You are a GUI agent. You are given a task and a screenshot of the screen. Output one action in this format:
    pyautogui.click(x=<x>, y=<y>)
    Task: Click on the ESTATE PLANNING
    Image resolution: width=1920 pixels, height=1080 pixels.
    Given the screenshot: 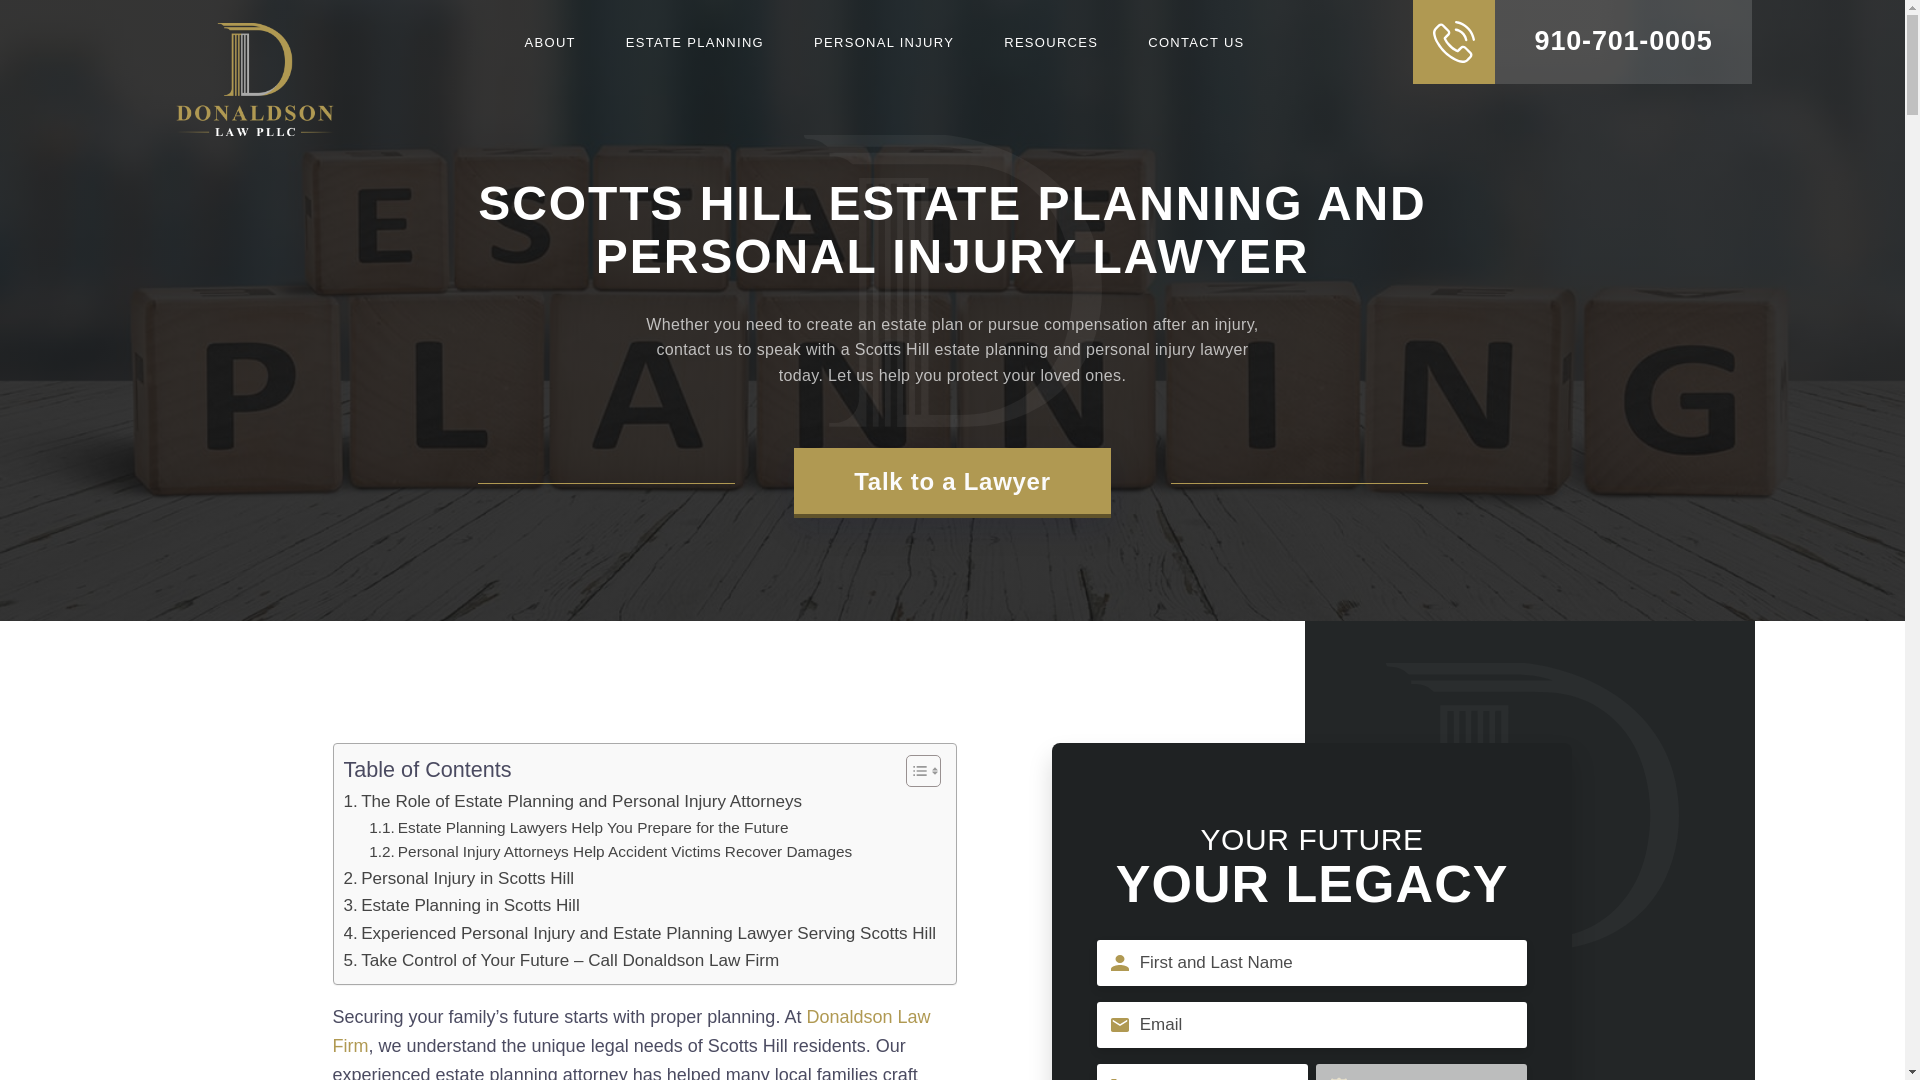 What is the action you would take?
    pyautogui.click(x=694, y=41)
    